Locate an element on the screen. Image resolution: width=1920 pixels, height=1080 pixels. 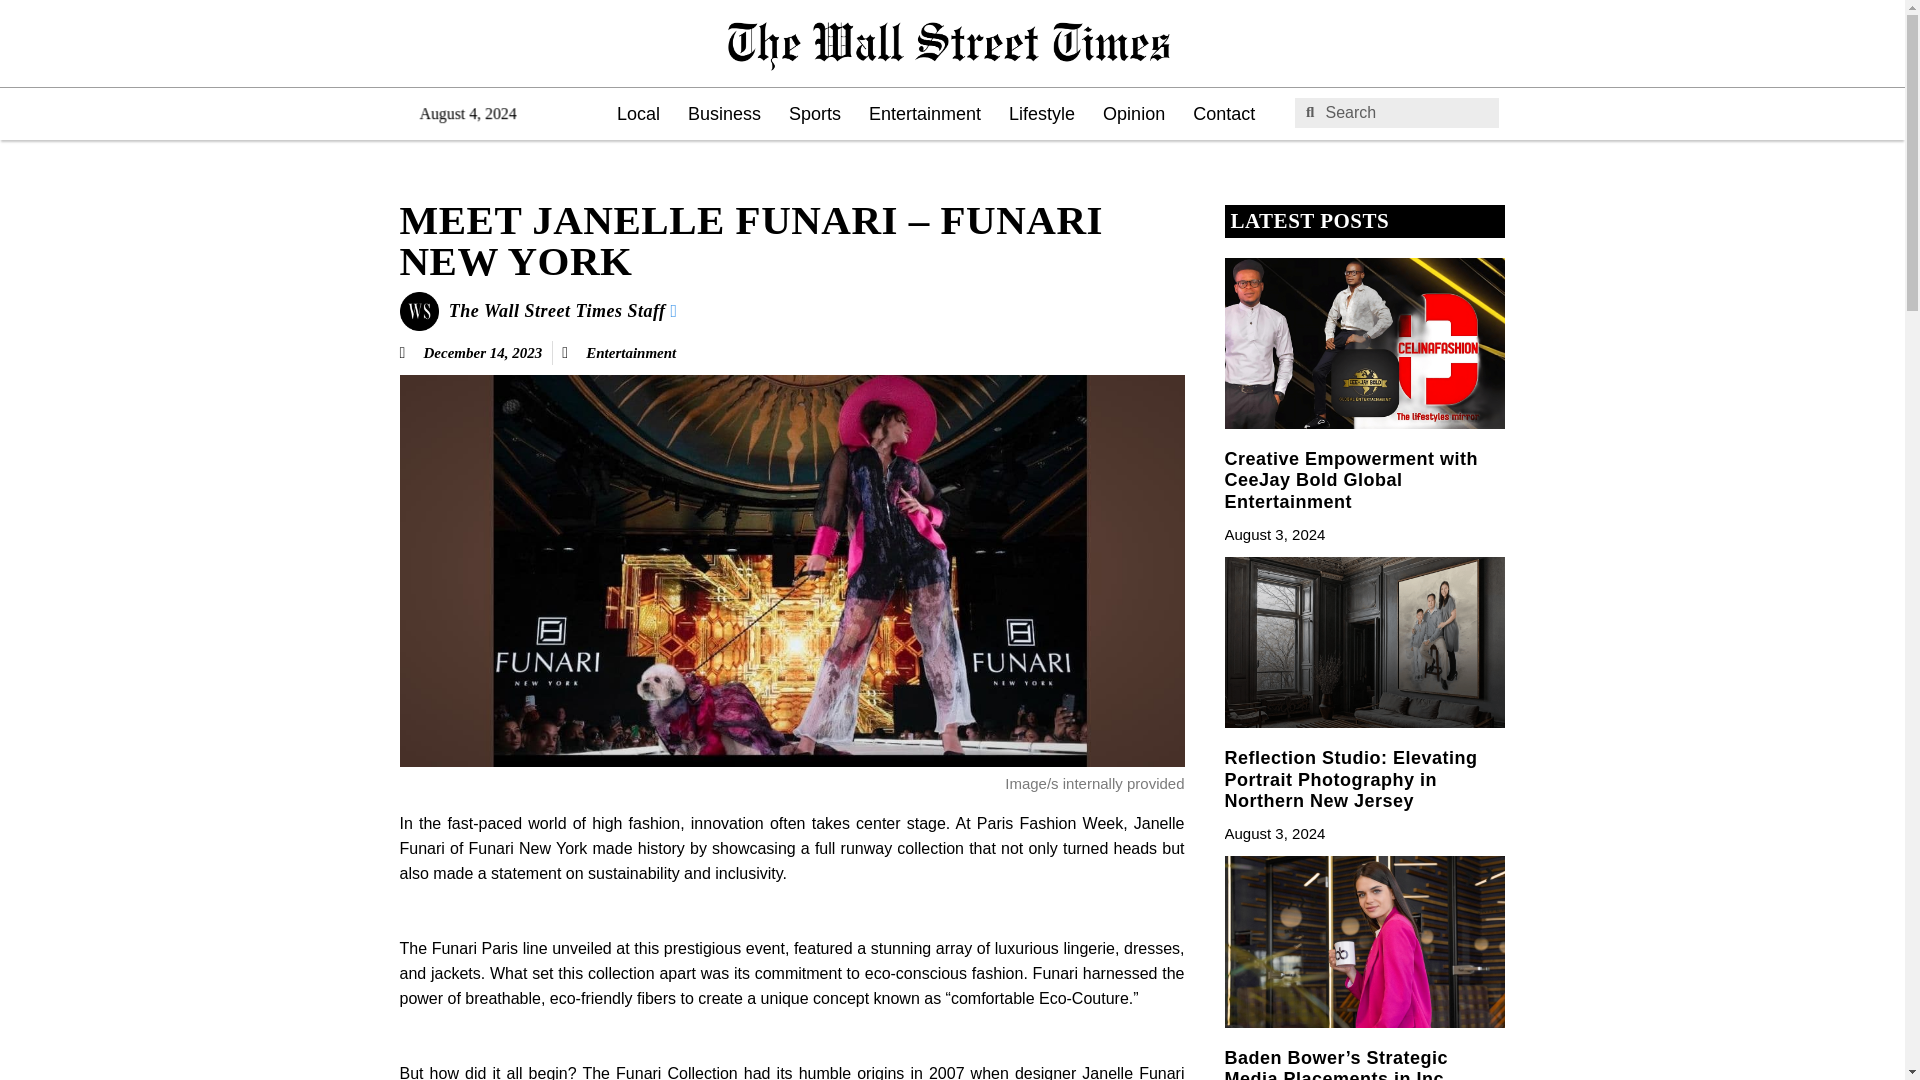
Business is located at coordinates (724, 114).